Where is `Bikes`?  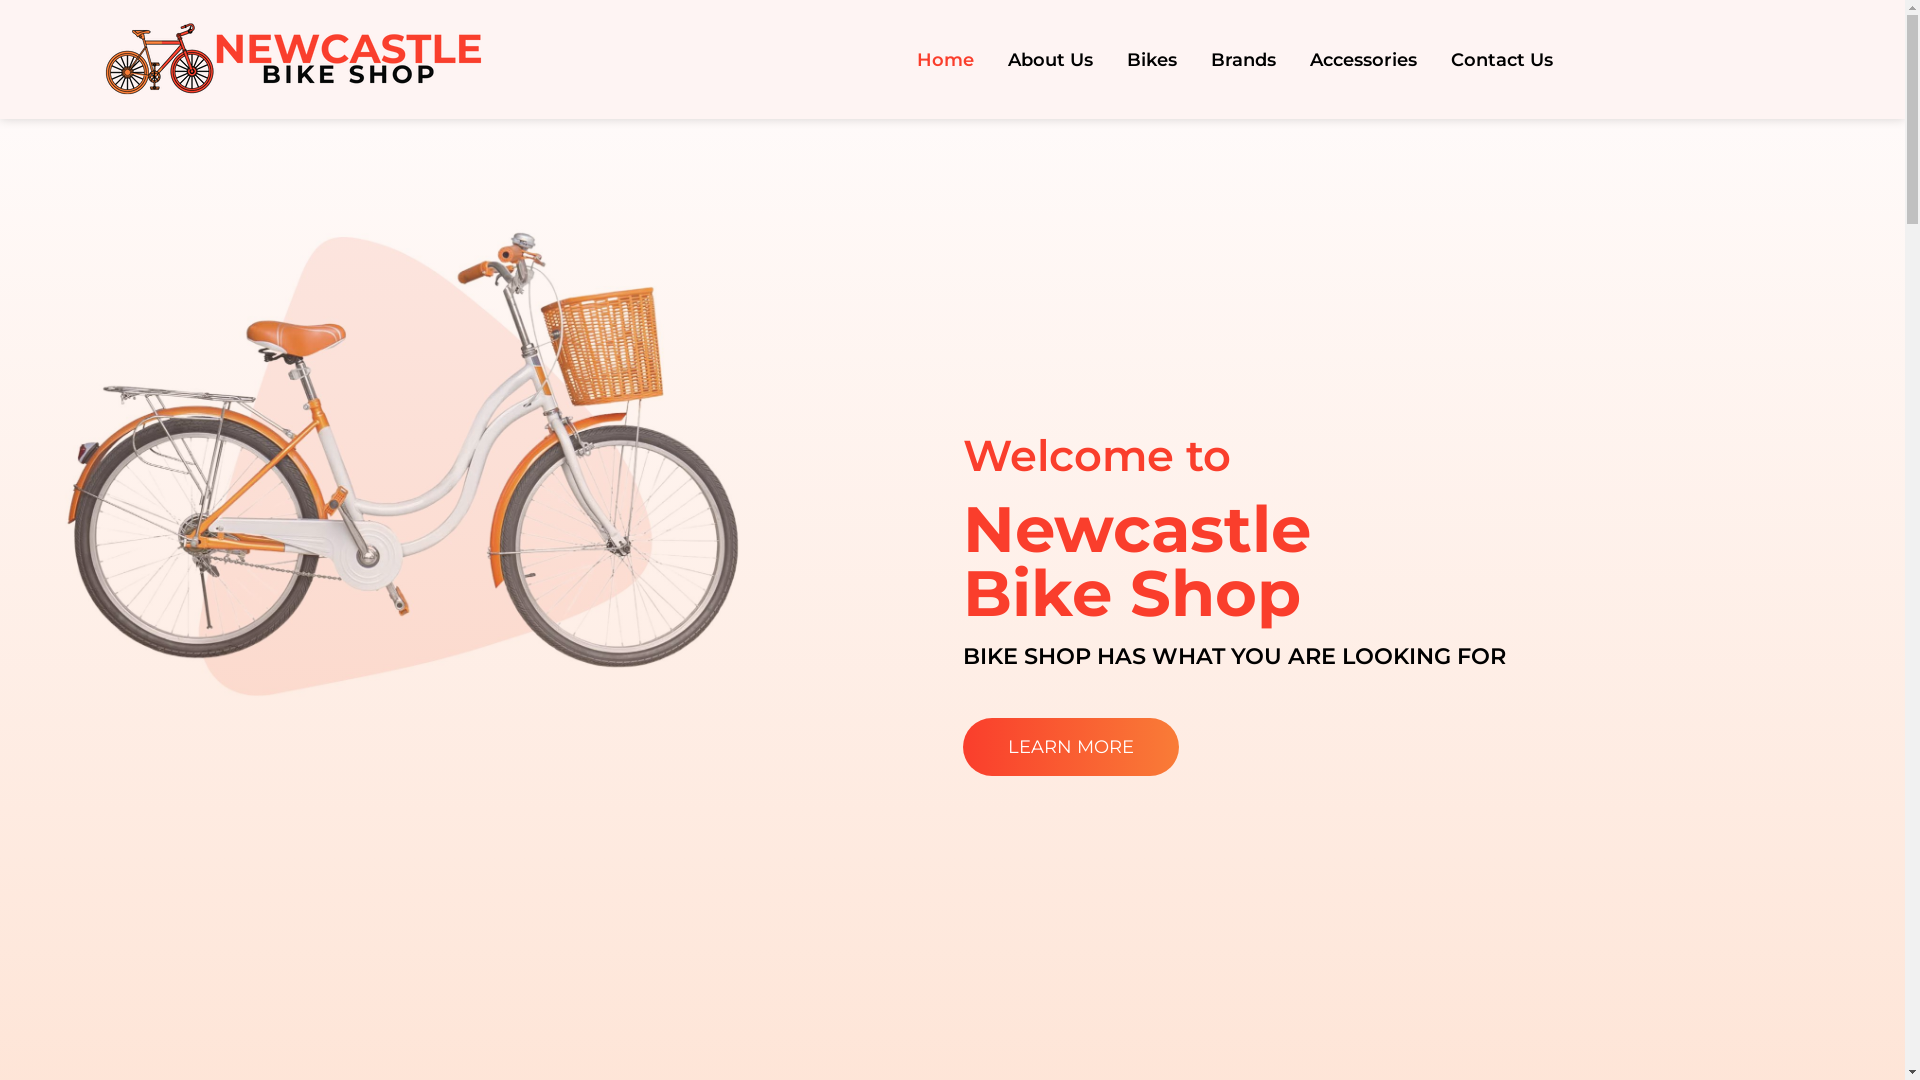 Bikes is located at coordinates (1152, 59).